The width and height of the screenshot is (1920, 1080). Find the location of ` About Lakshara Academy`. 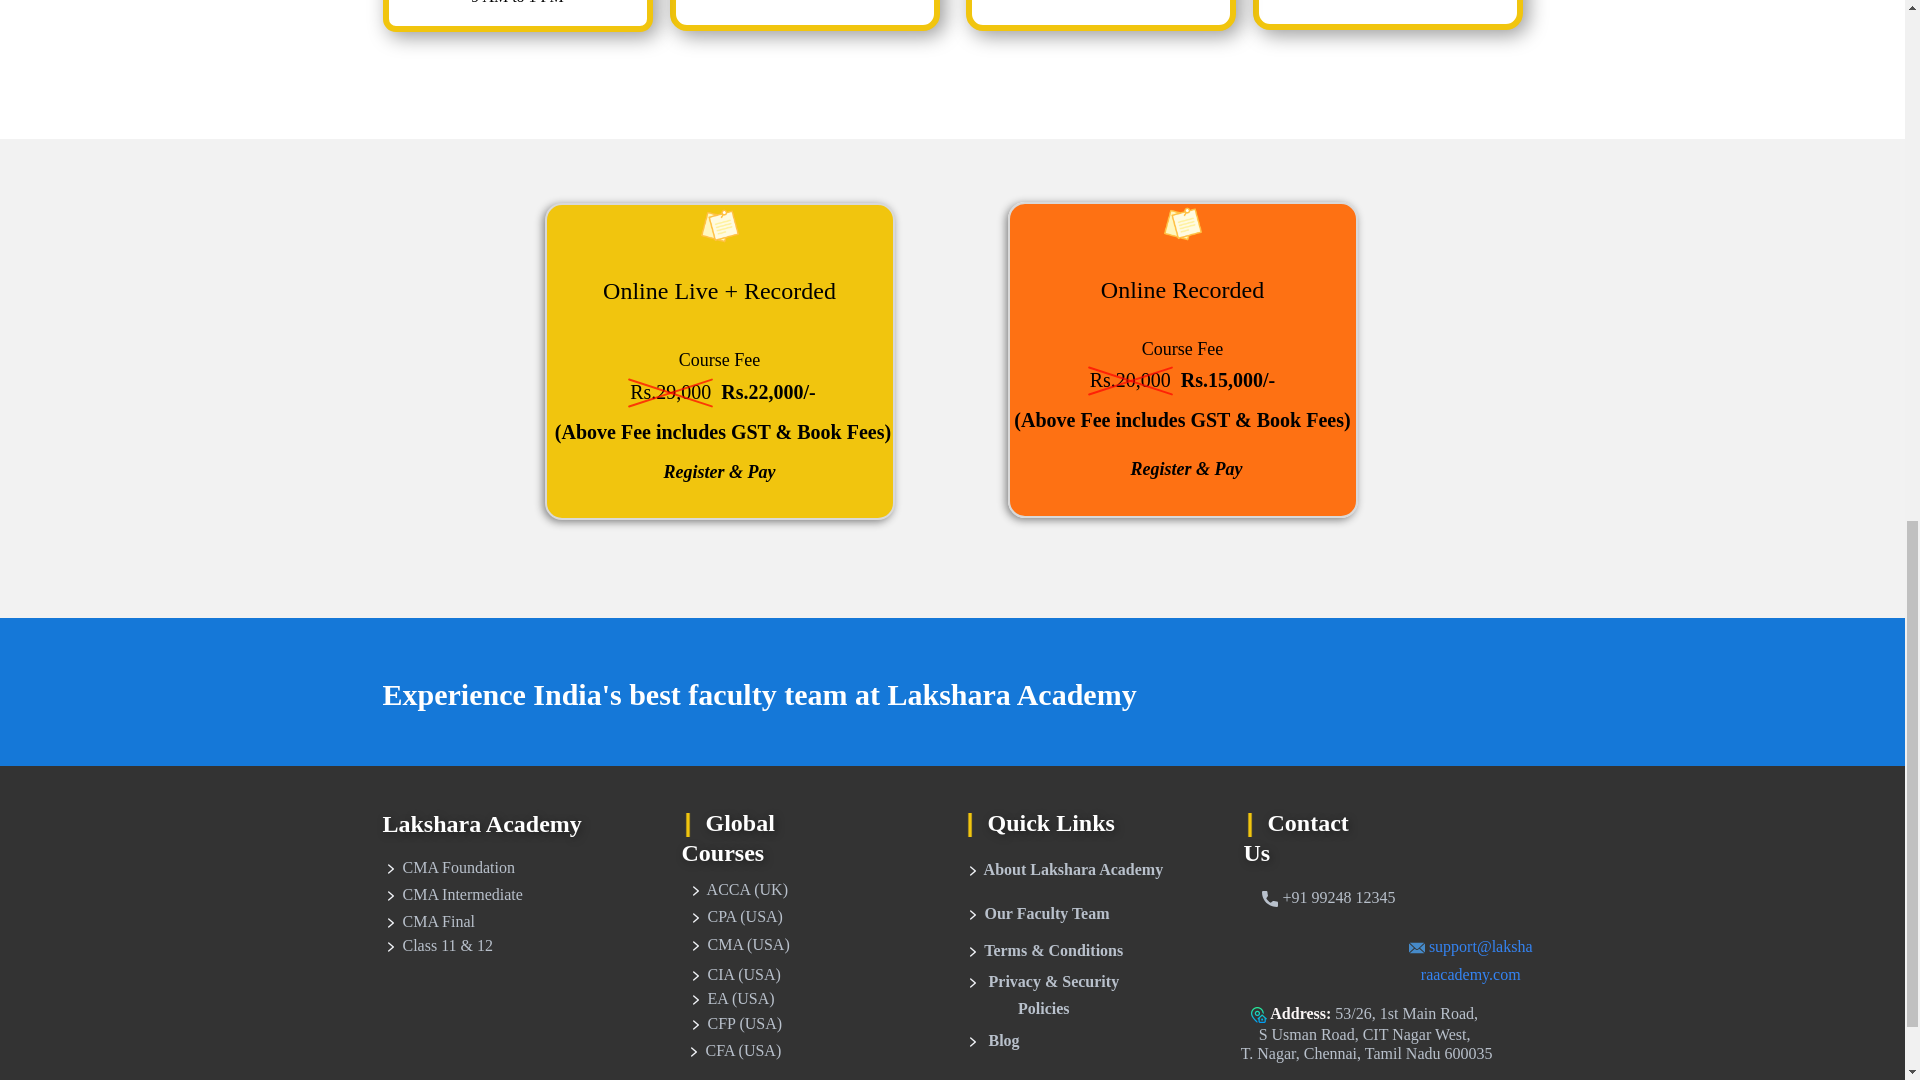

 About Lakshara Academy is located at coordinates (1063, 870).